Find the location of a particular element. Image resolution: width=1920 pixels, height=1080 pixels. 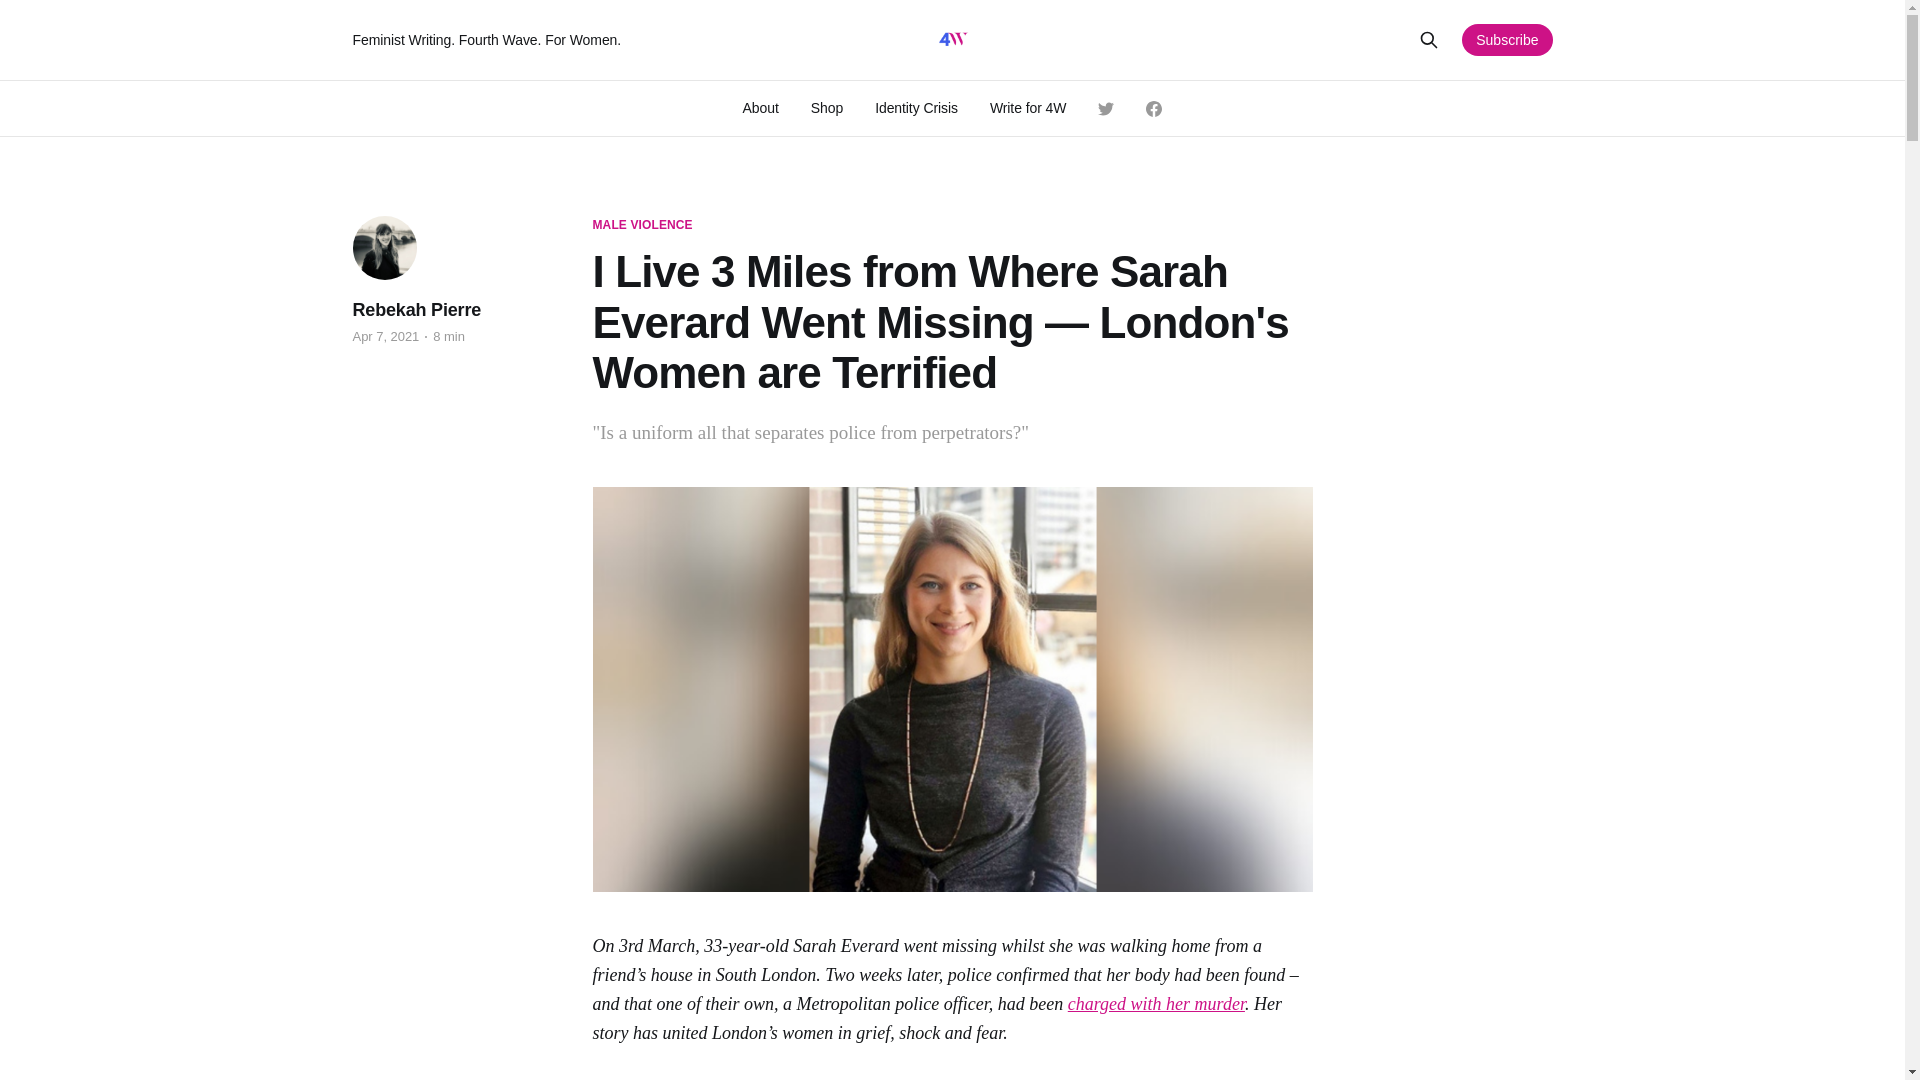

Feminist Writing. Fourth Wave. For Women. is located at coordinates (628, 40).